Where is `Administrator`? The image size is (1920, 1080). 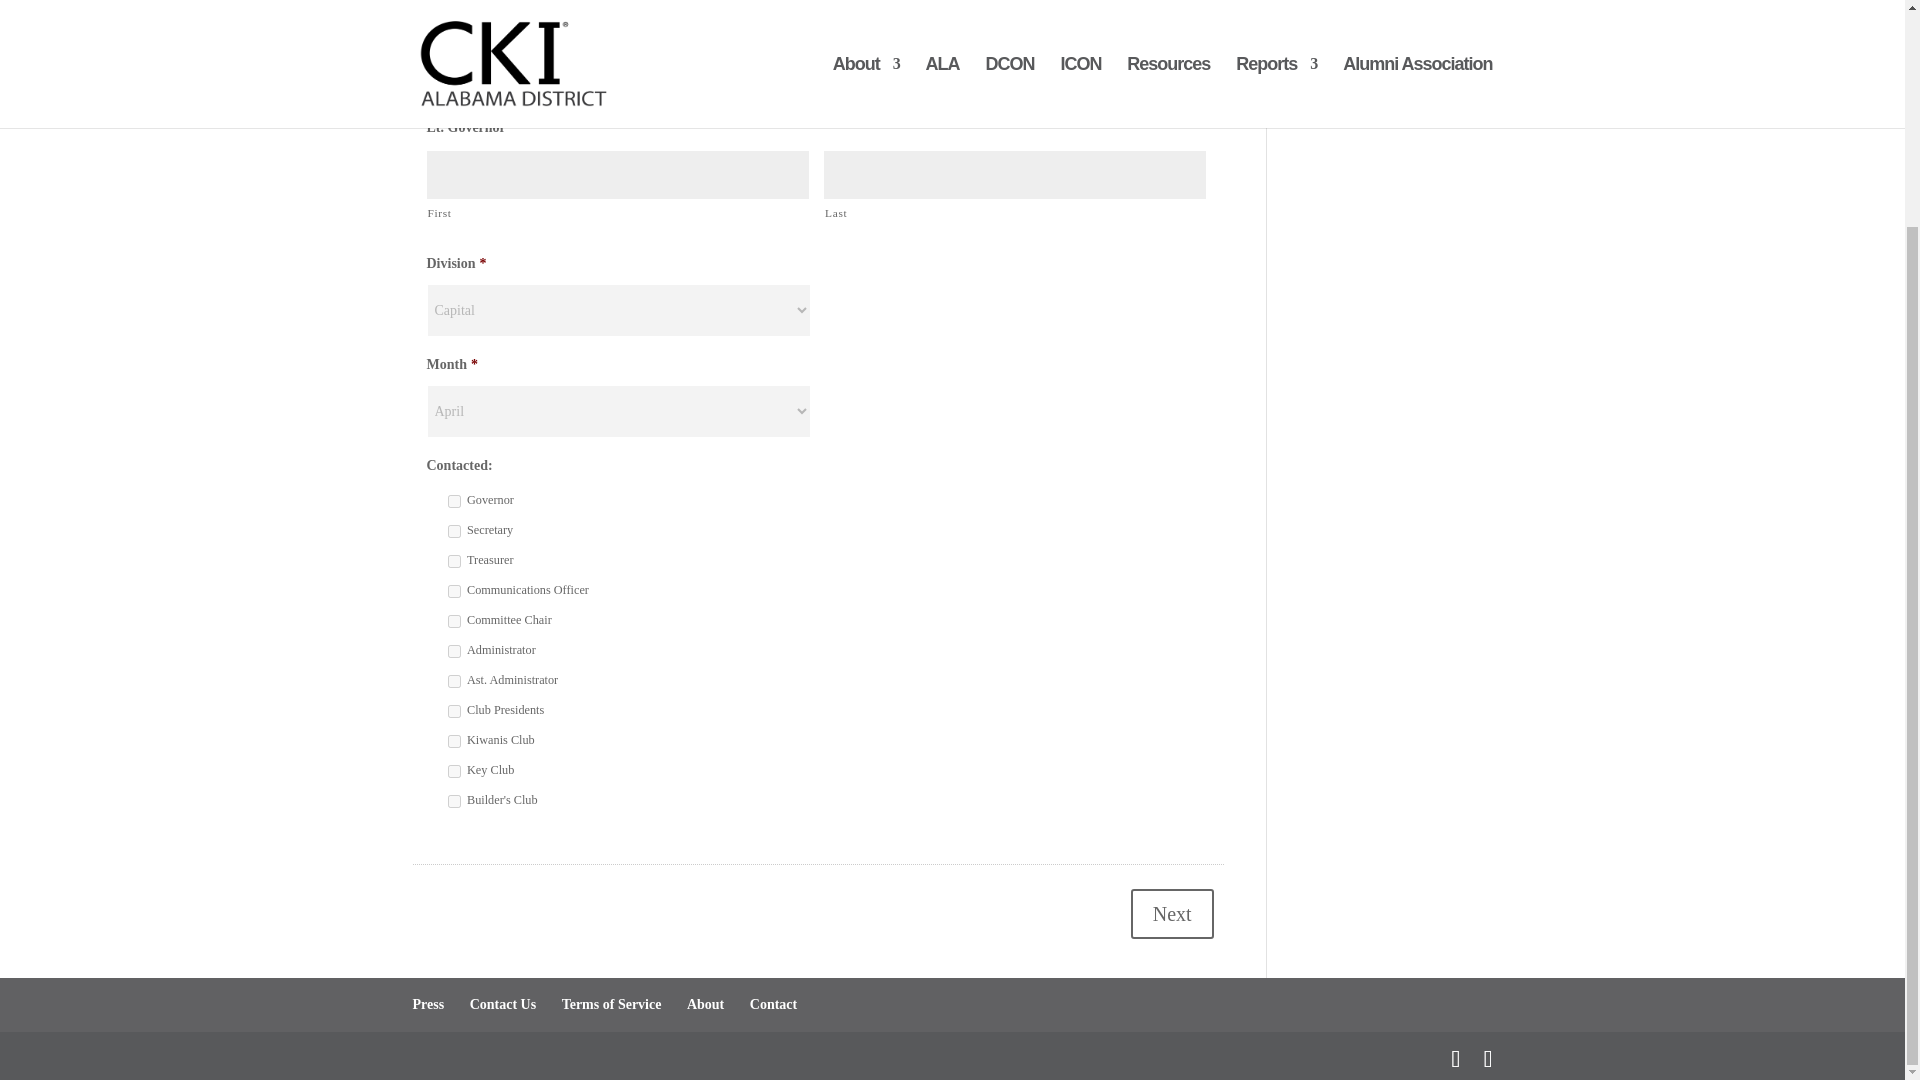 Administrator is located at coordinates (454, 650).